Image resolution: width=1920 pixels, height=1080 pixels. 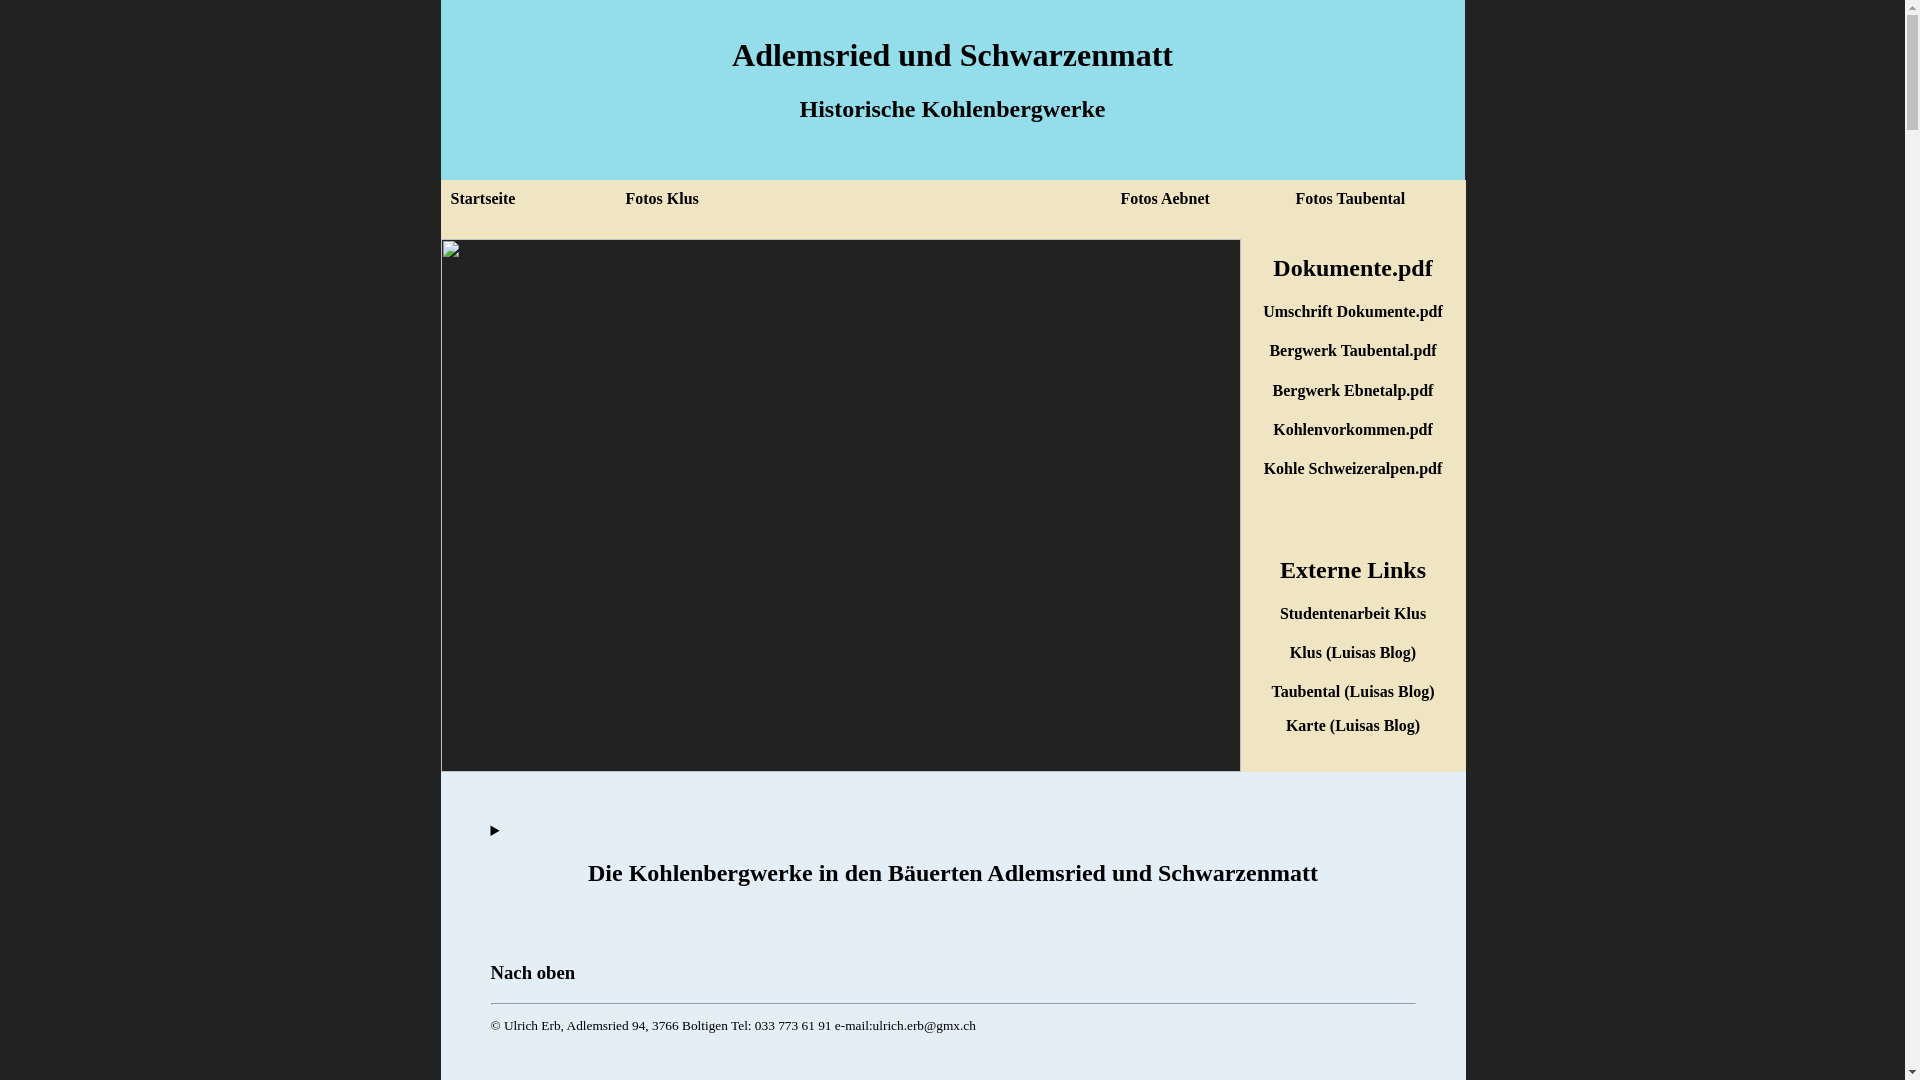 I want to click on Fotos Aebnet, so click(x=1200, y=199).